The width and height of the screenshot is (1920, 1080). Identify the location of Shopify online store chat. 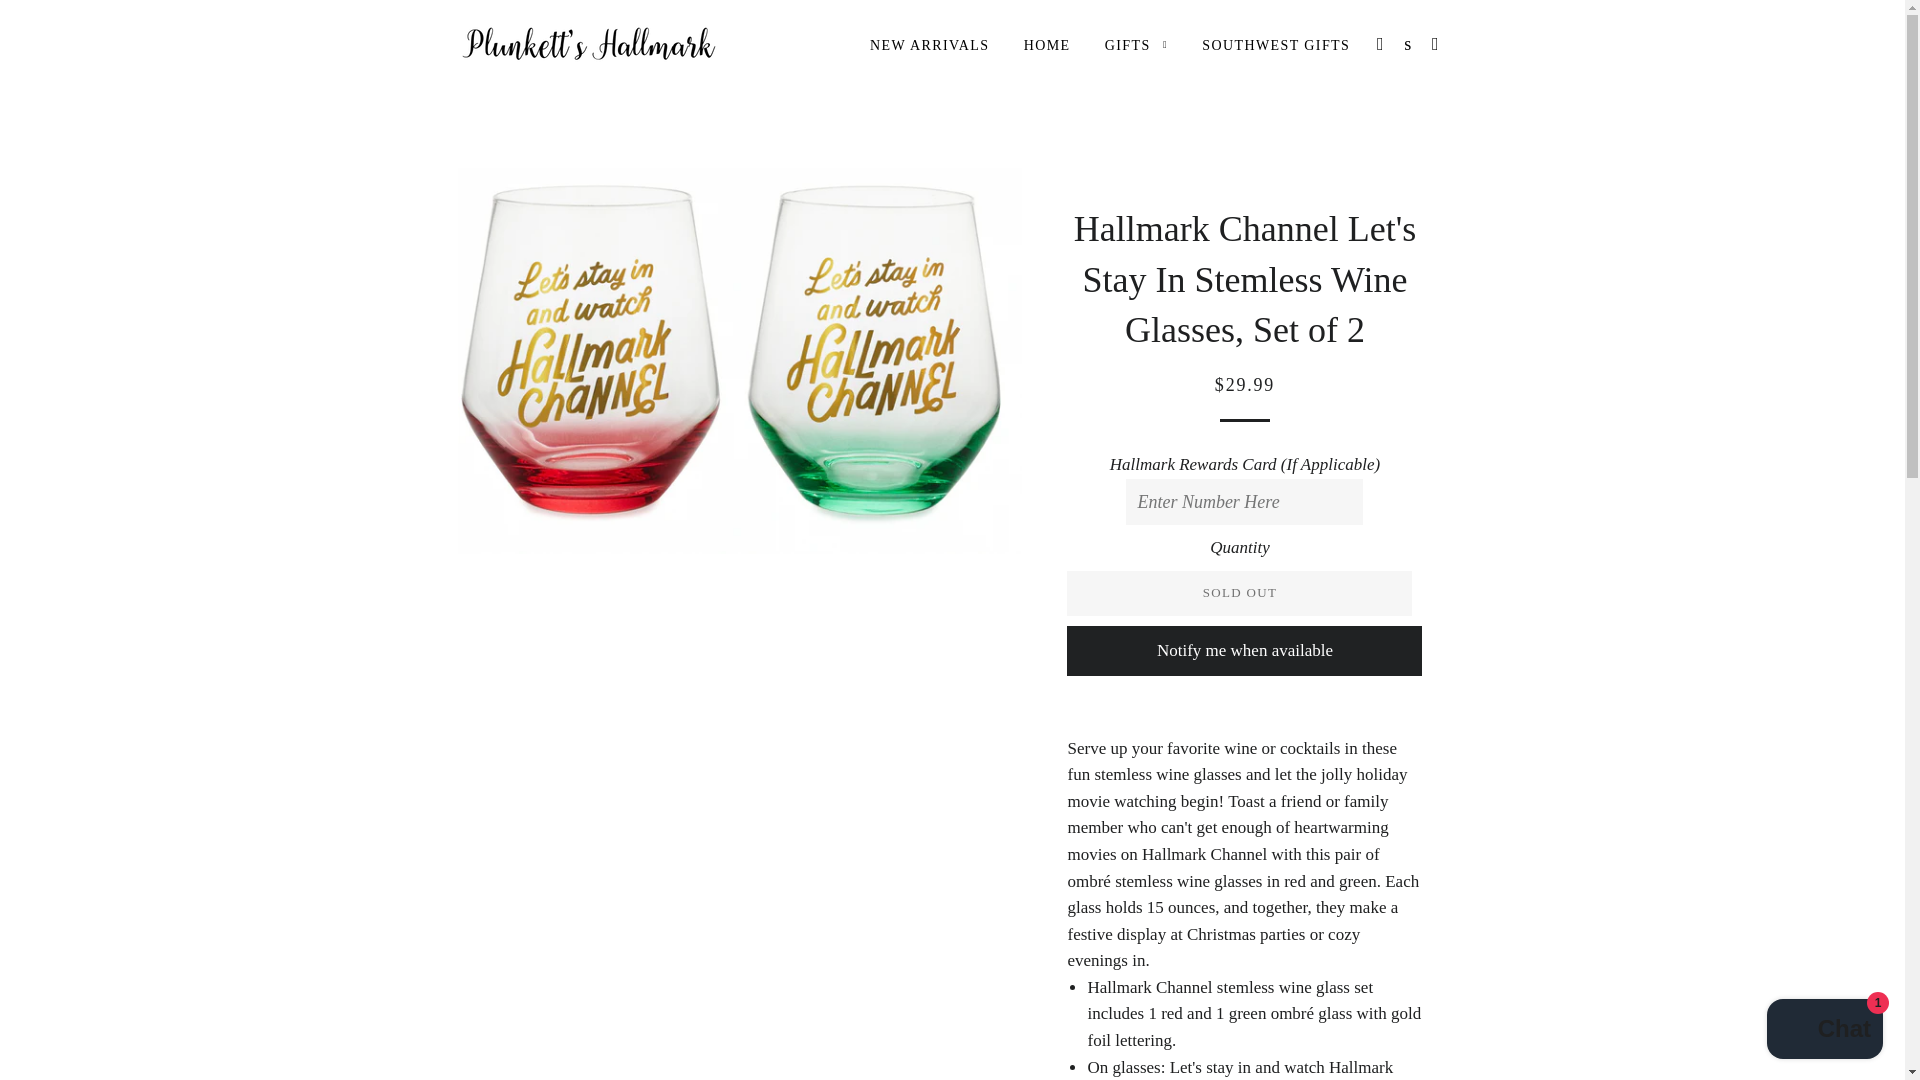
(1824, 1031).